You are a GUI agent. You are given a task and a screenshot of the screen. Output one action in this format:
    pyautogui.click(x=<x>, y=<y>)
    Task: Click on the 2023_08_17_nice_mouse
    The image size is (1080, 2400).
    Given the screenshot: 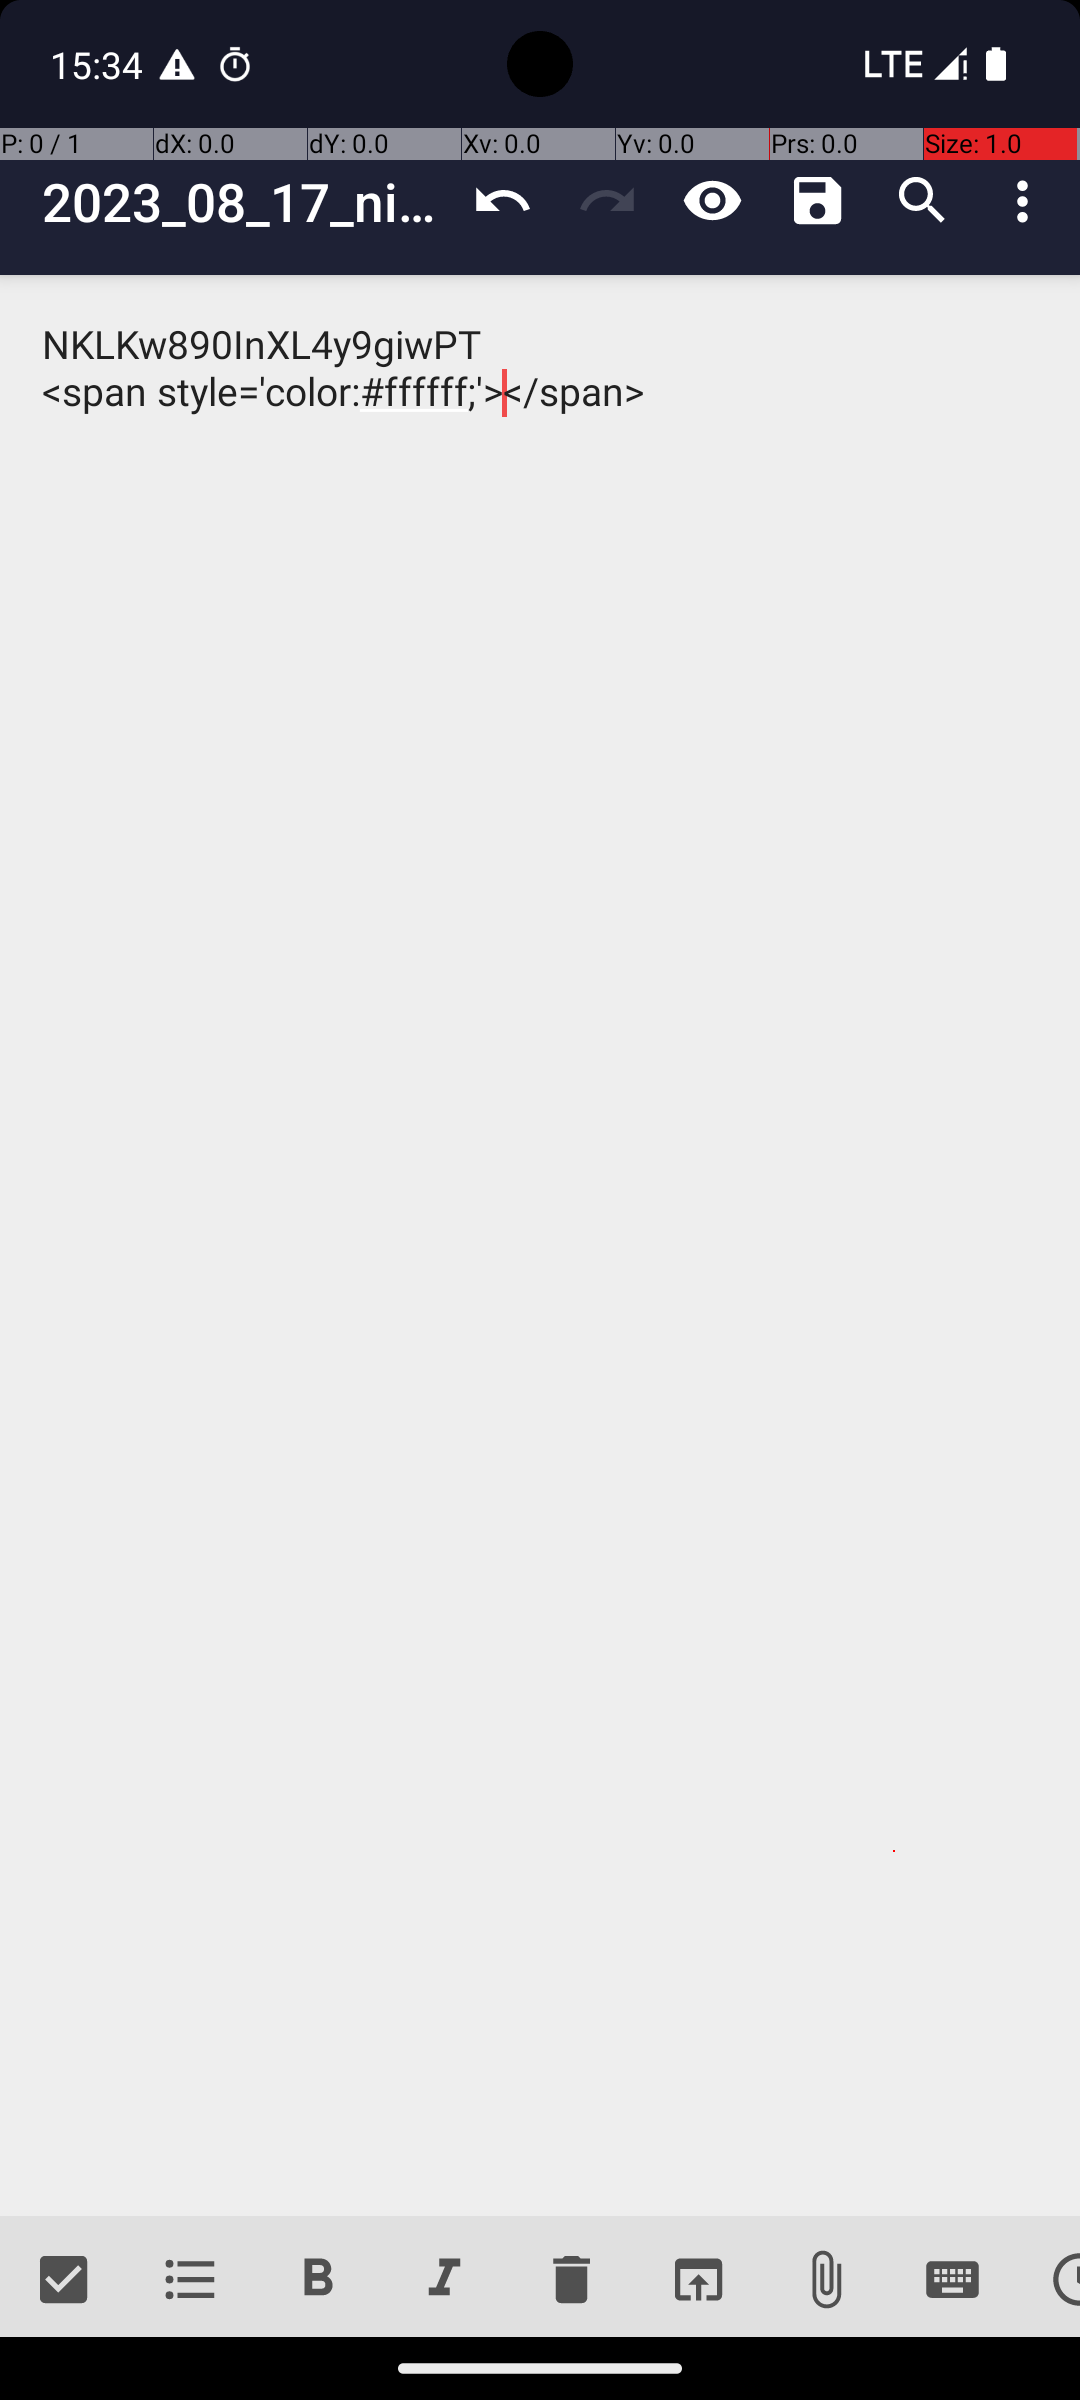 What is the action you would take?
    pyautogui.click(x=246, y=202)
    